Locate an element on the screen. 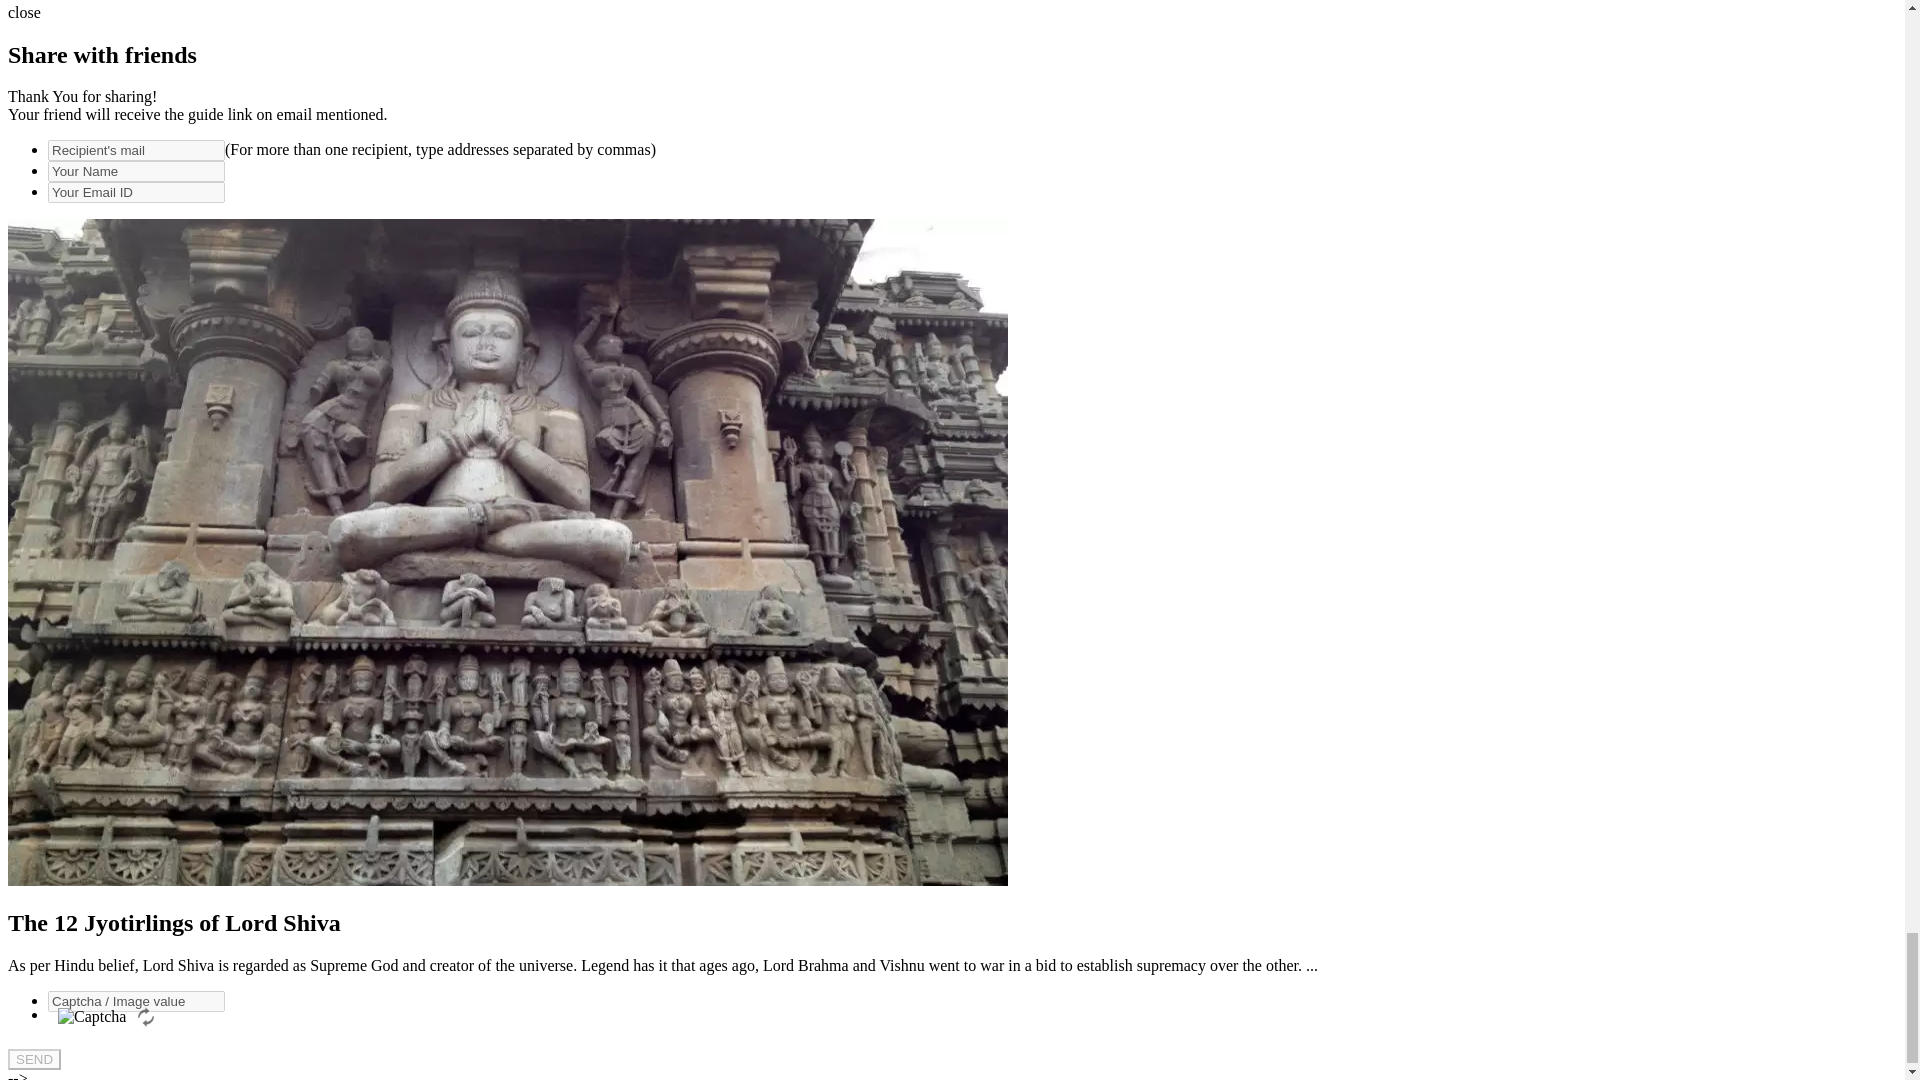 The image size is (1920, 1080). Your Email ID is located at coordinates (136, 192).